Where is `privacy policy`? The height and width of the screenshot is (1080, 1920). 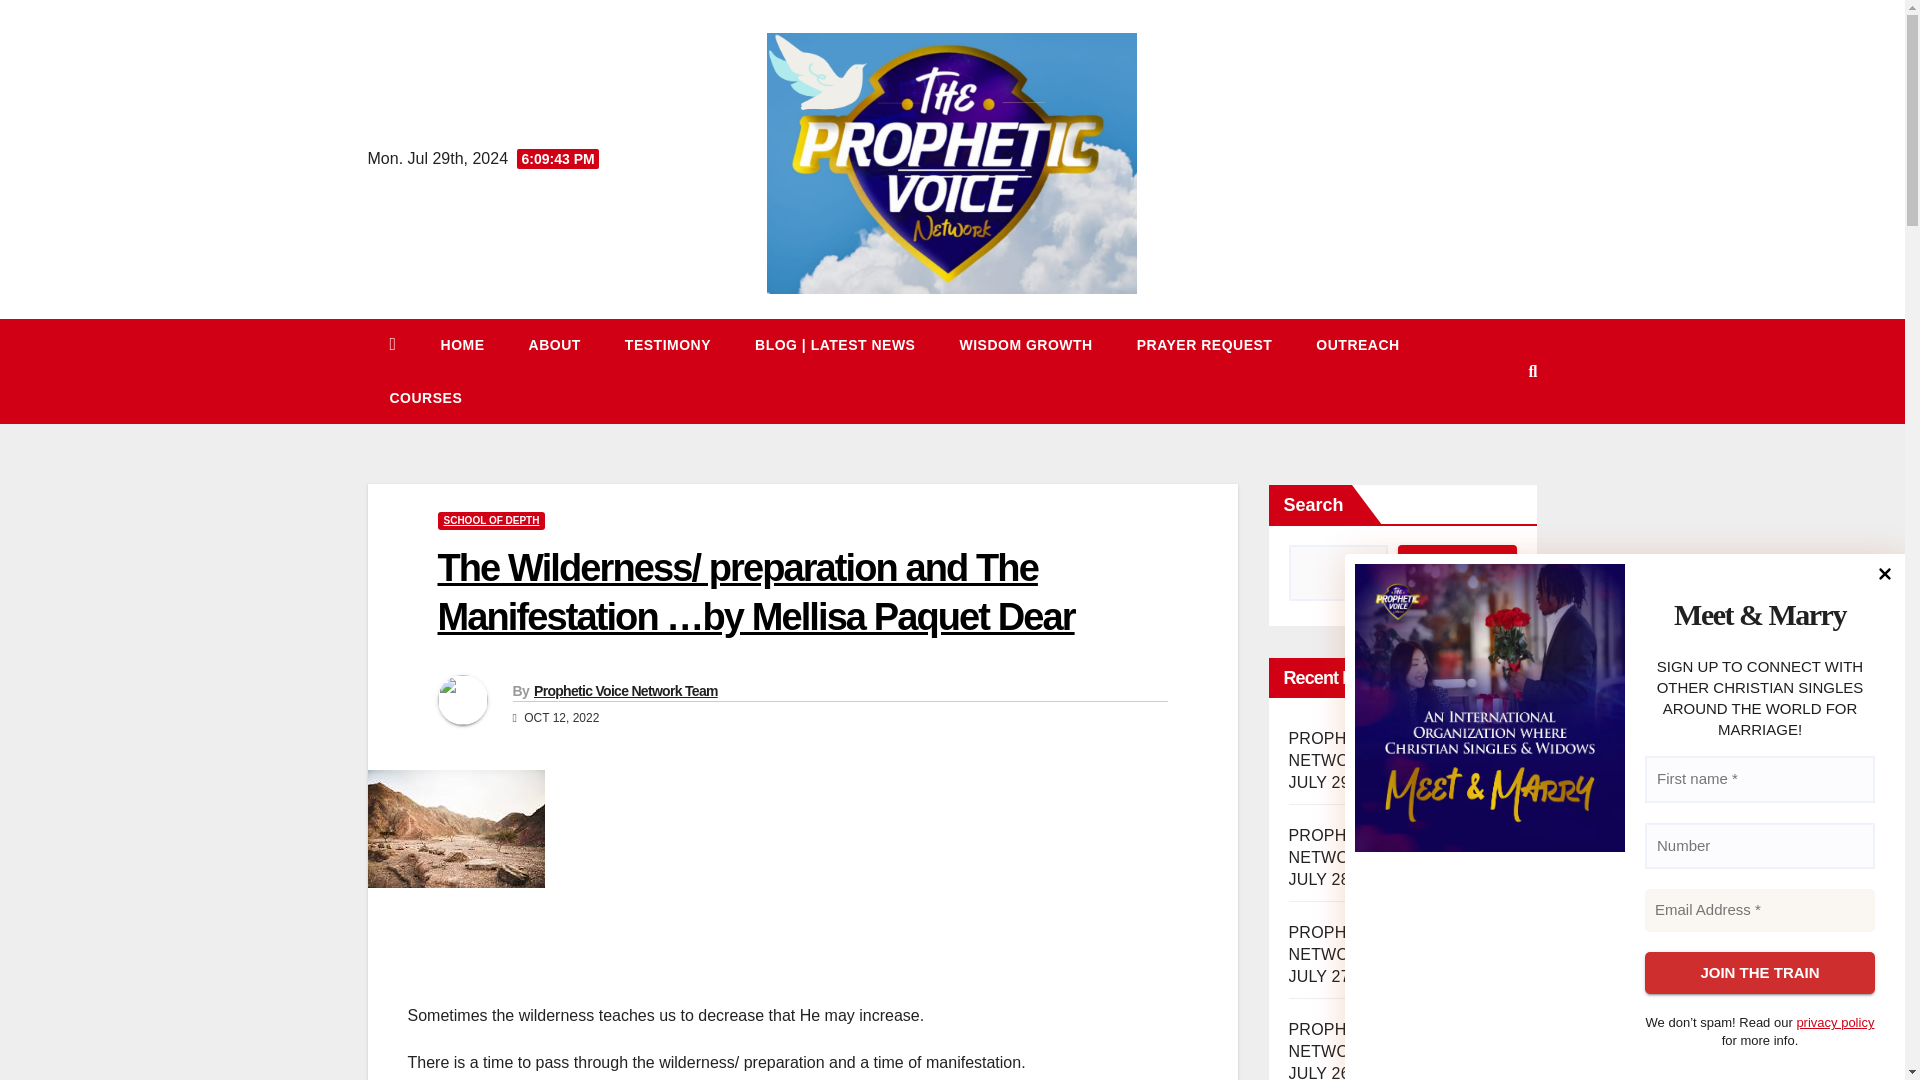
privacy policy is located at coordinates (1834, 1022).